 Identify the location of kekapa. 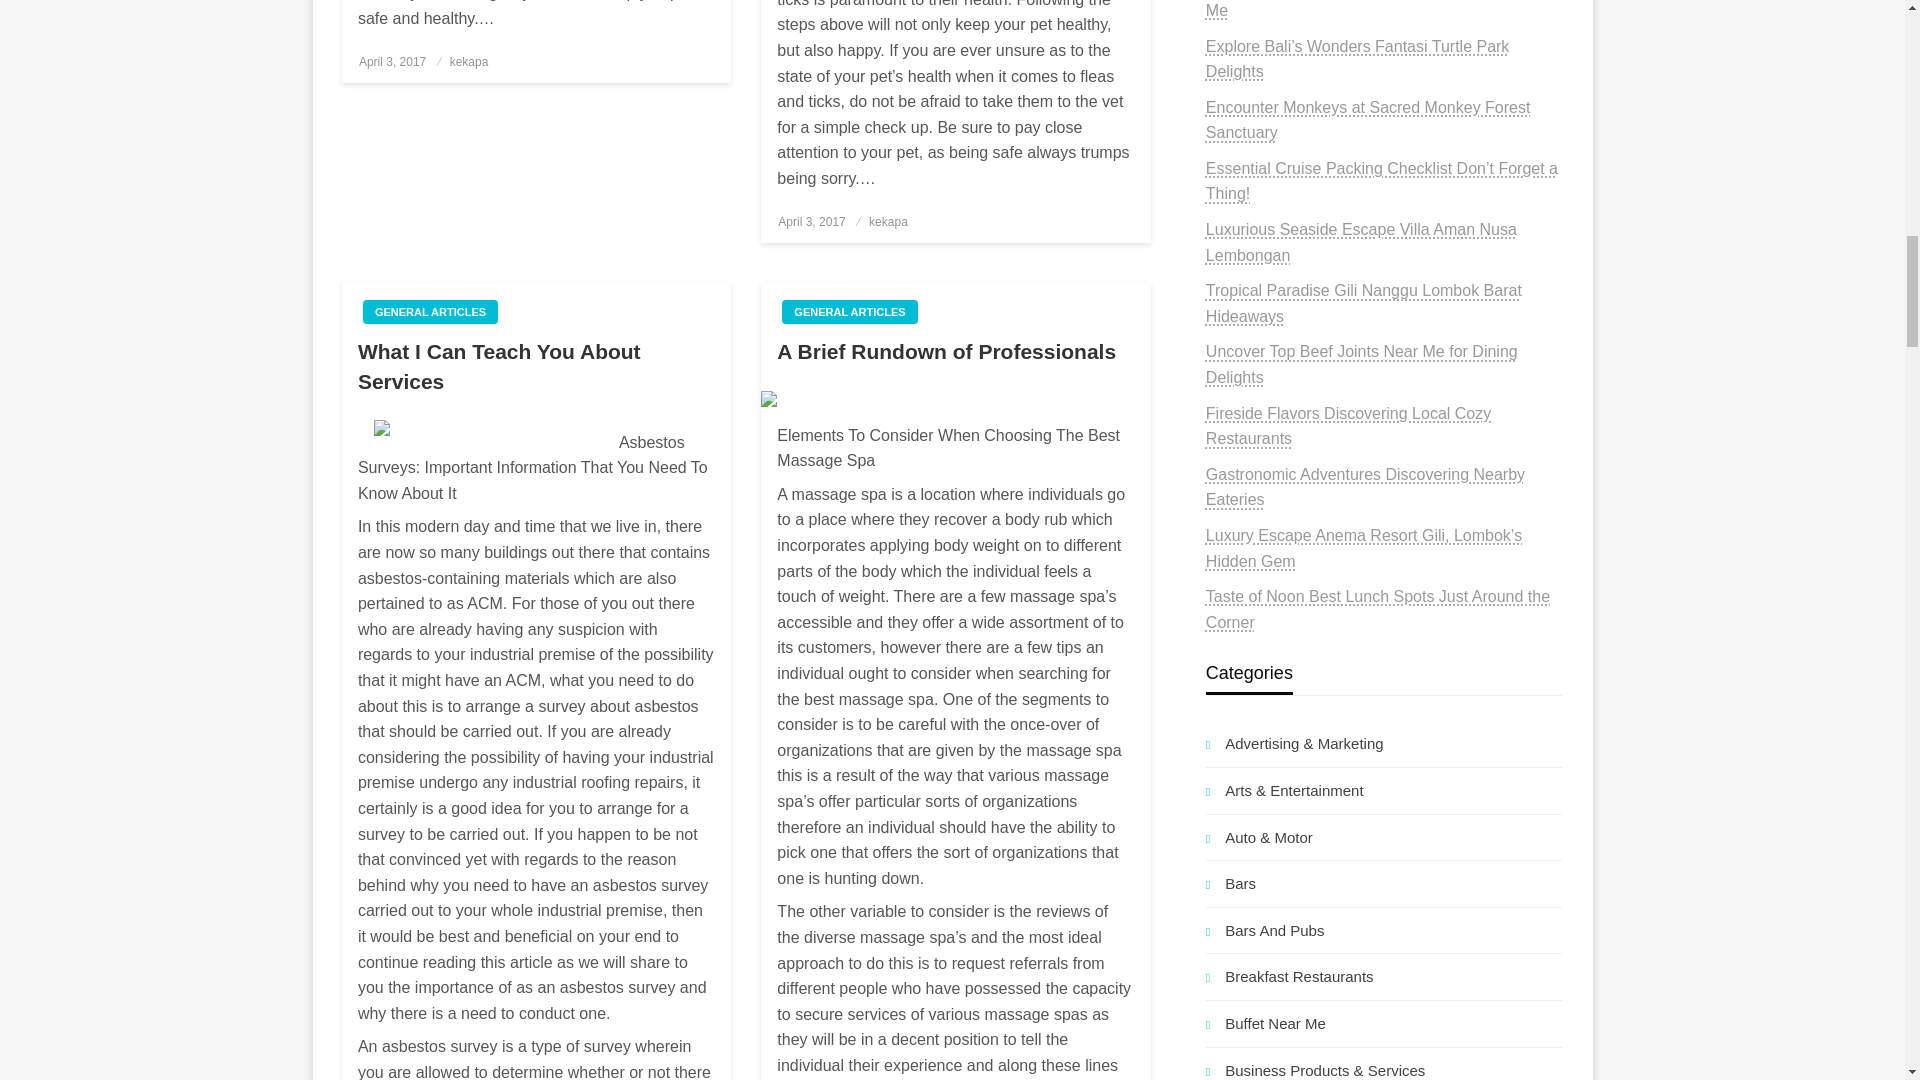
(888, 220).